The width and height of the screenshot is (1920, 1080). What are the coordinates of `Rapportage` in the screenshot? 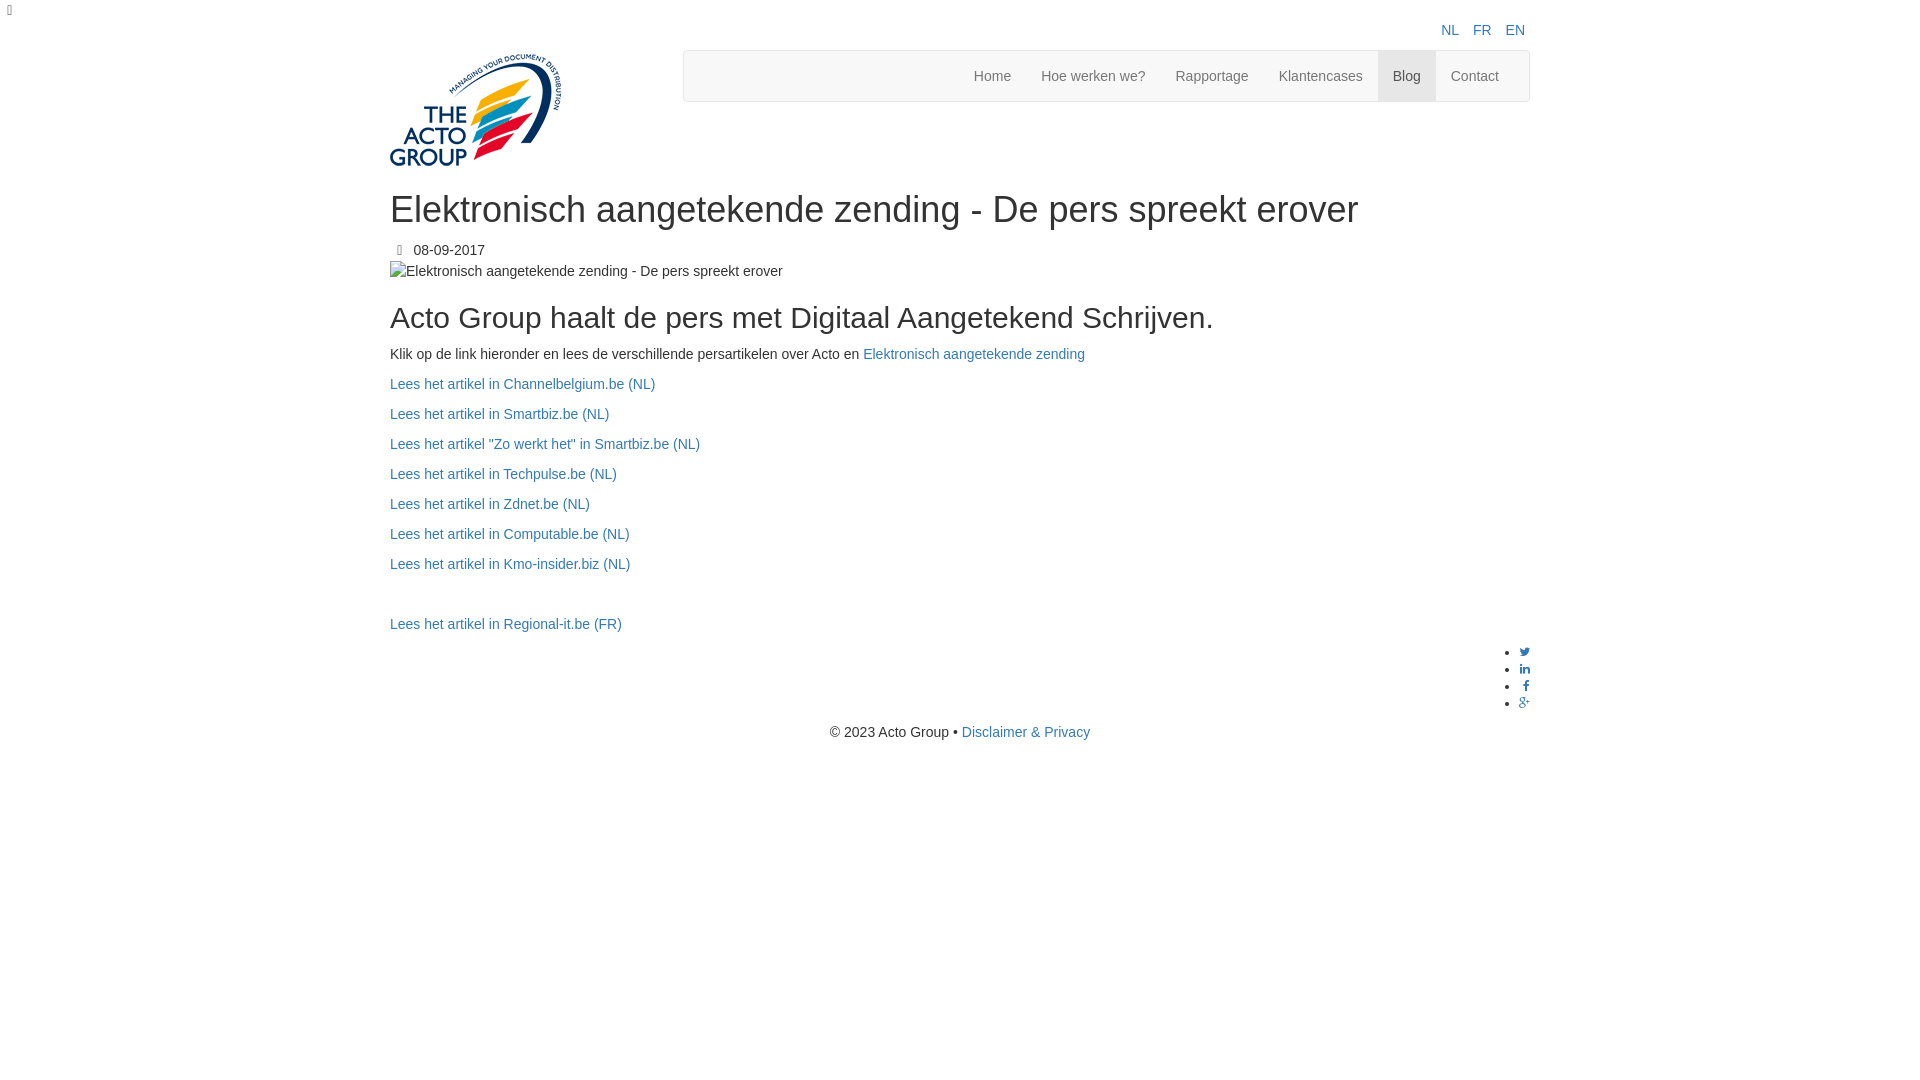 It's located at (1212, 76).